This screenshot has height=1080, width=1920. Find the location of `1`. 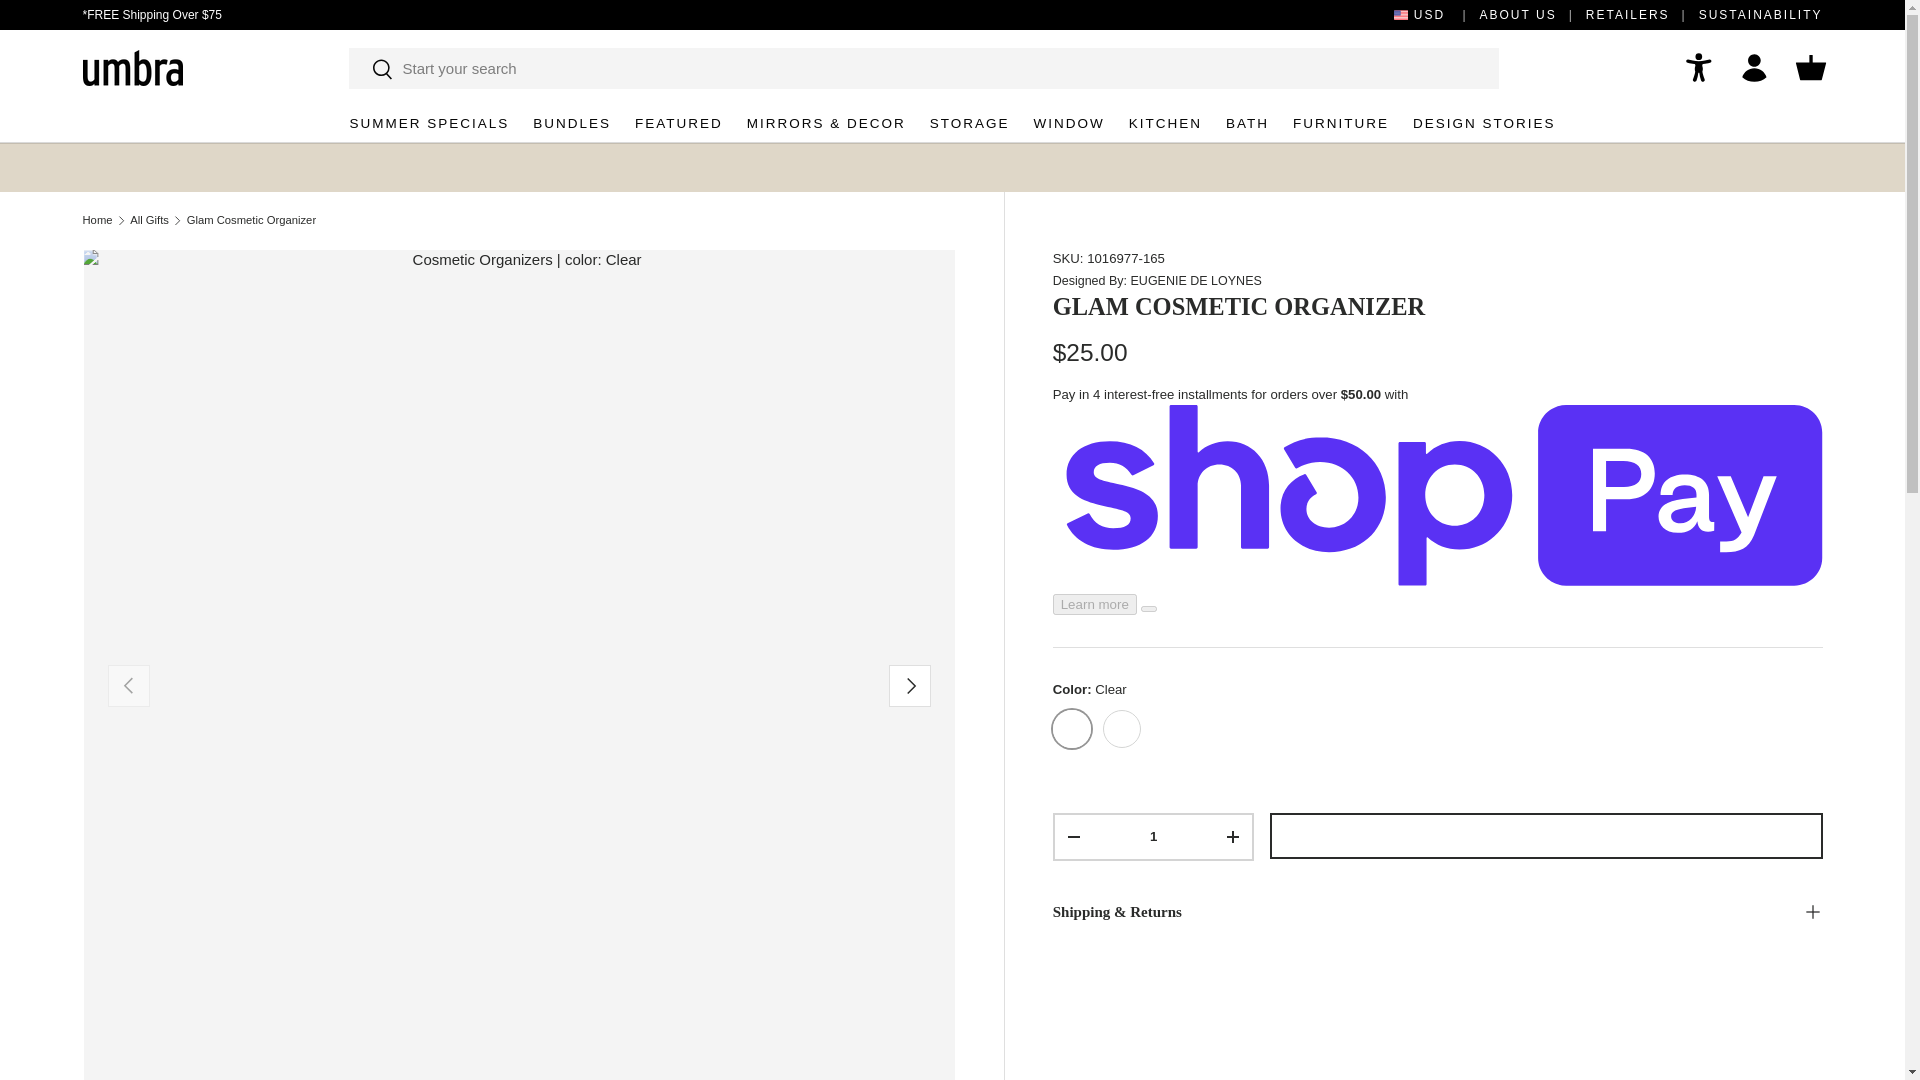

1 is located at coordinates (1154, 836).